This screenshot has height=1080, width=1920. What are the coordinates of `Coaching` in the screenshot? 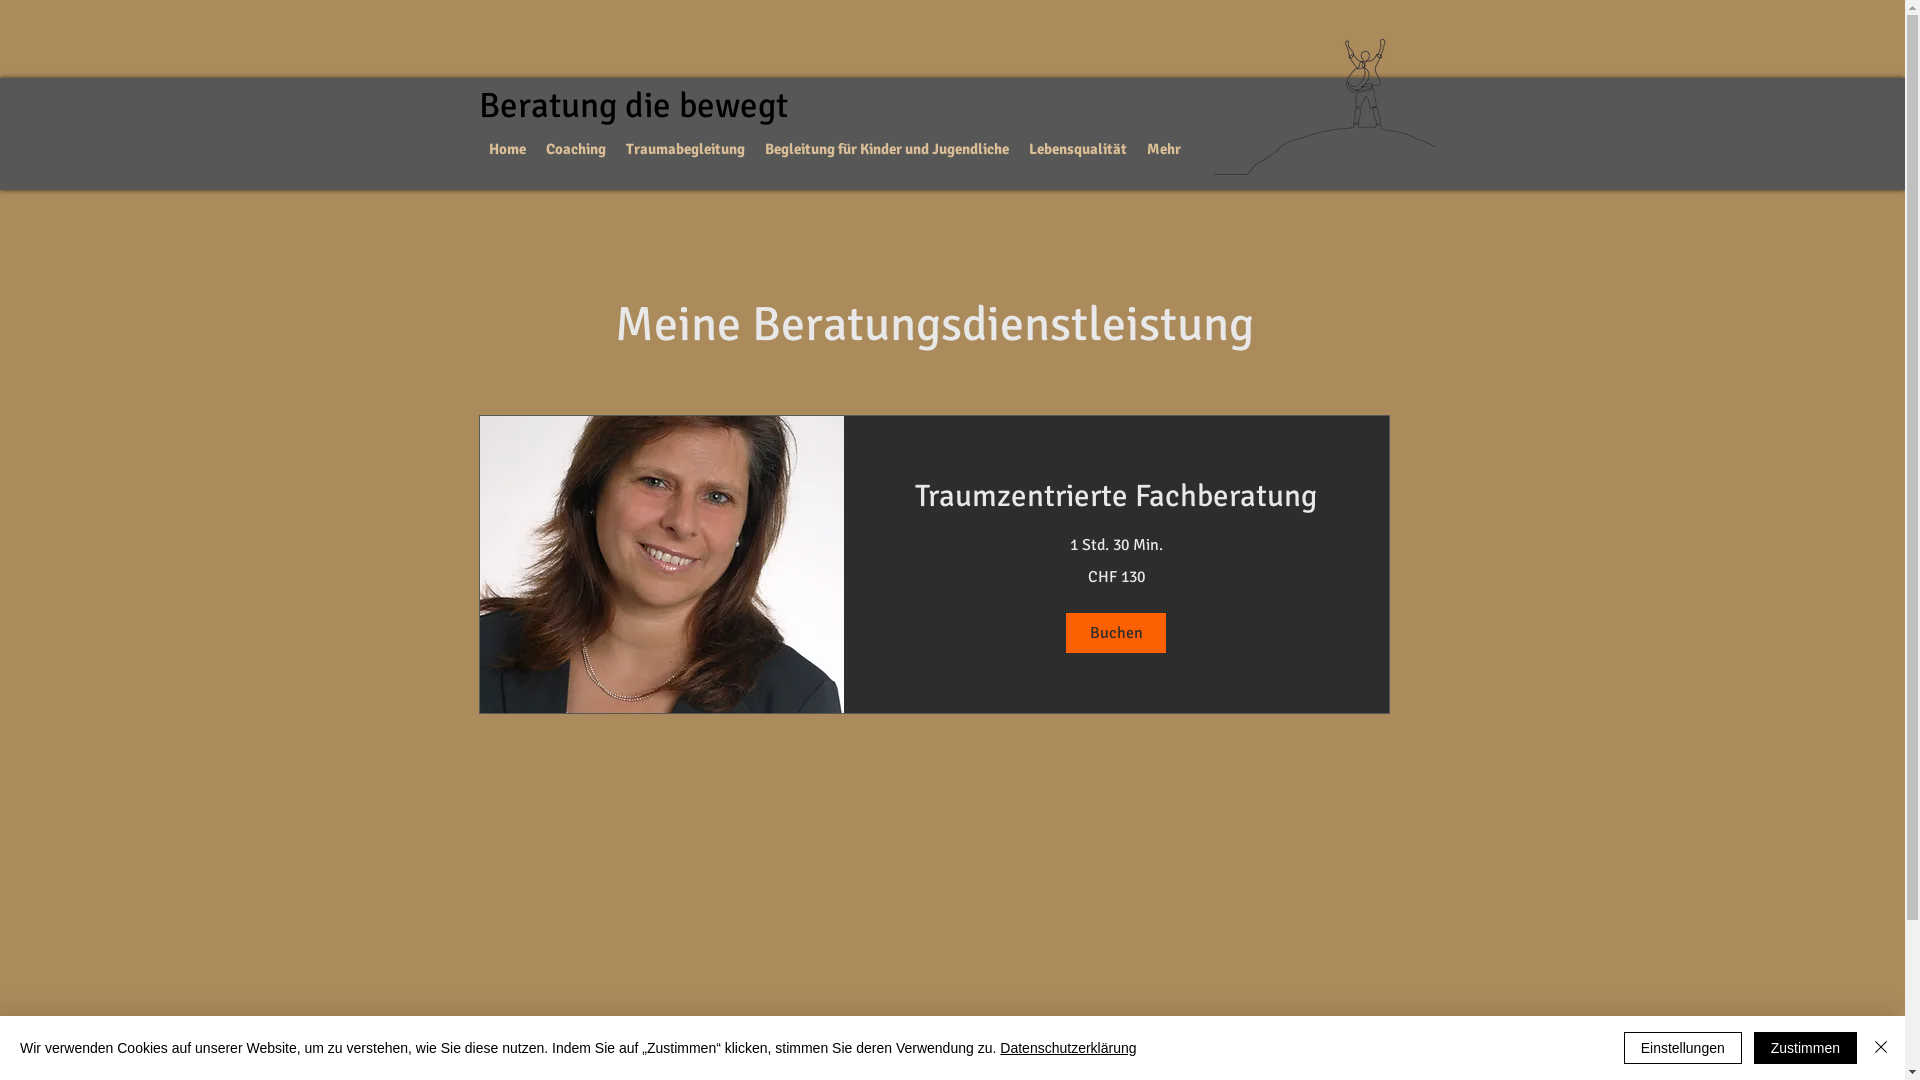 It's located at (576, 150).